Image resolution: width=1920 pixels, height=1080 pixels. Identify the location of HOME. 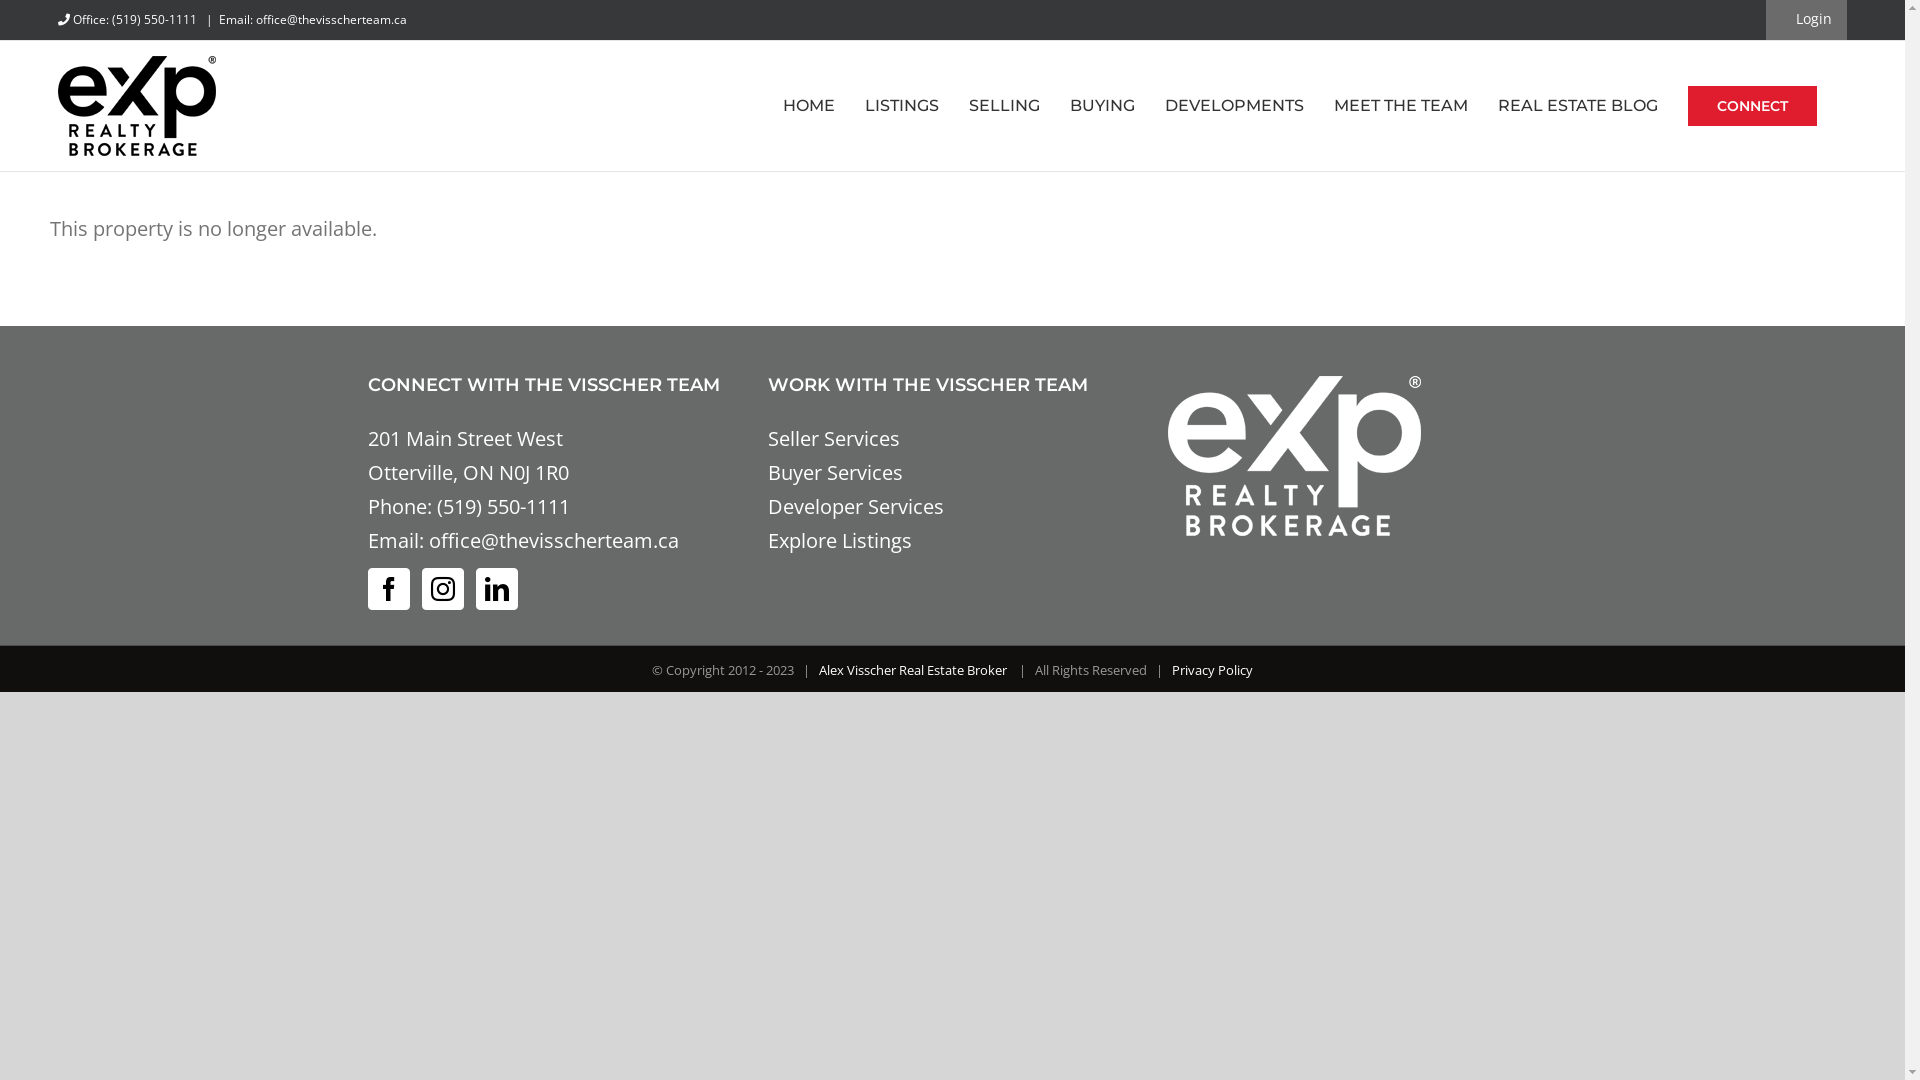
(809, 106).